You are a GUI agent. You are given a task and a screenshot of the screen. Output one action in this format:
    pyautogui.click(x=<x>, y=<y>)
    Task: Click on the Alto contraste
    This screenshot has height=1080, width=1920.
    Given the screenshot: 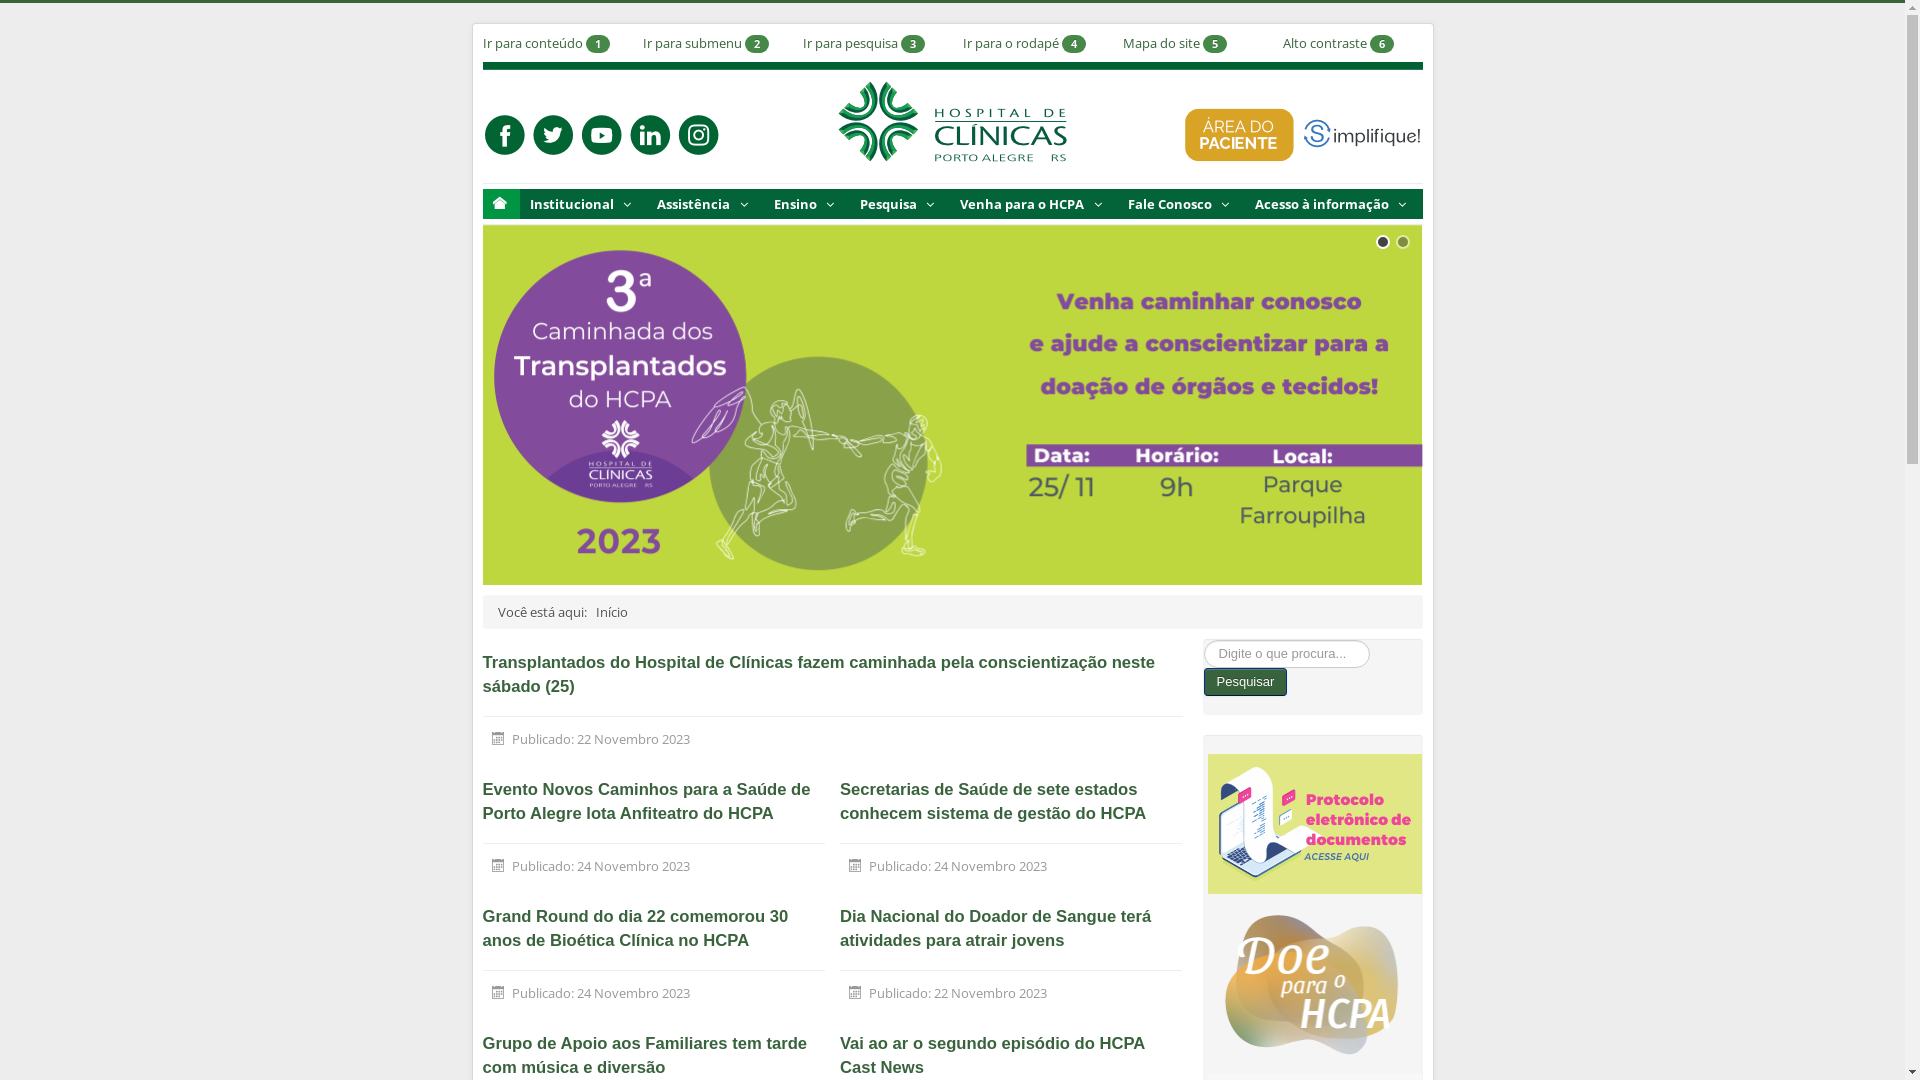 What is the action you would take?
    pyautogui.click(x=1324, y=43)
    